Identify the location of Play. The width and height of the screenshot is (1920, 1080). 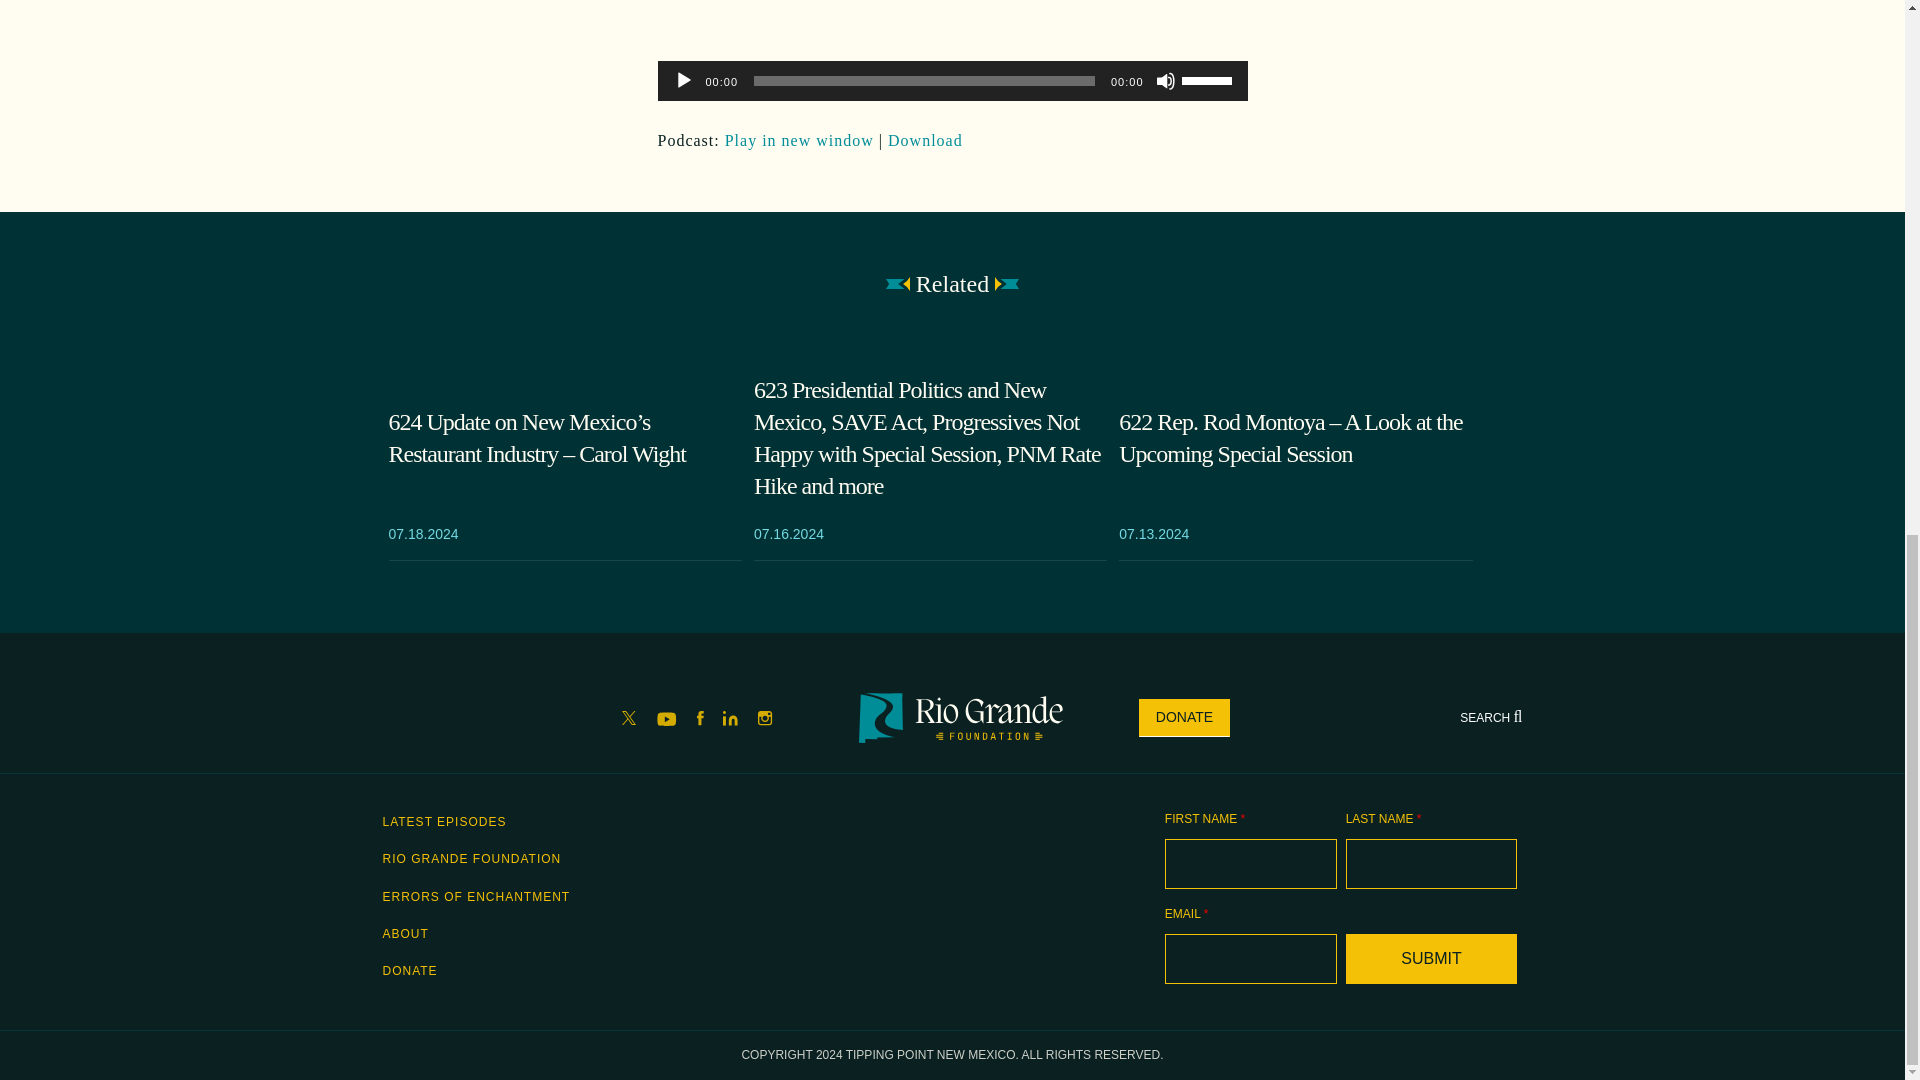
(683, 80).